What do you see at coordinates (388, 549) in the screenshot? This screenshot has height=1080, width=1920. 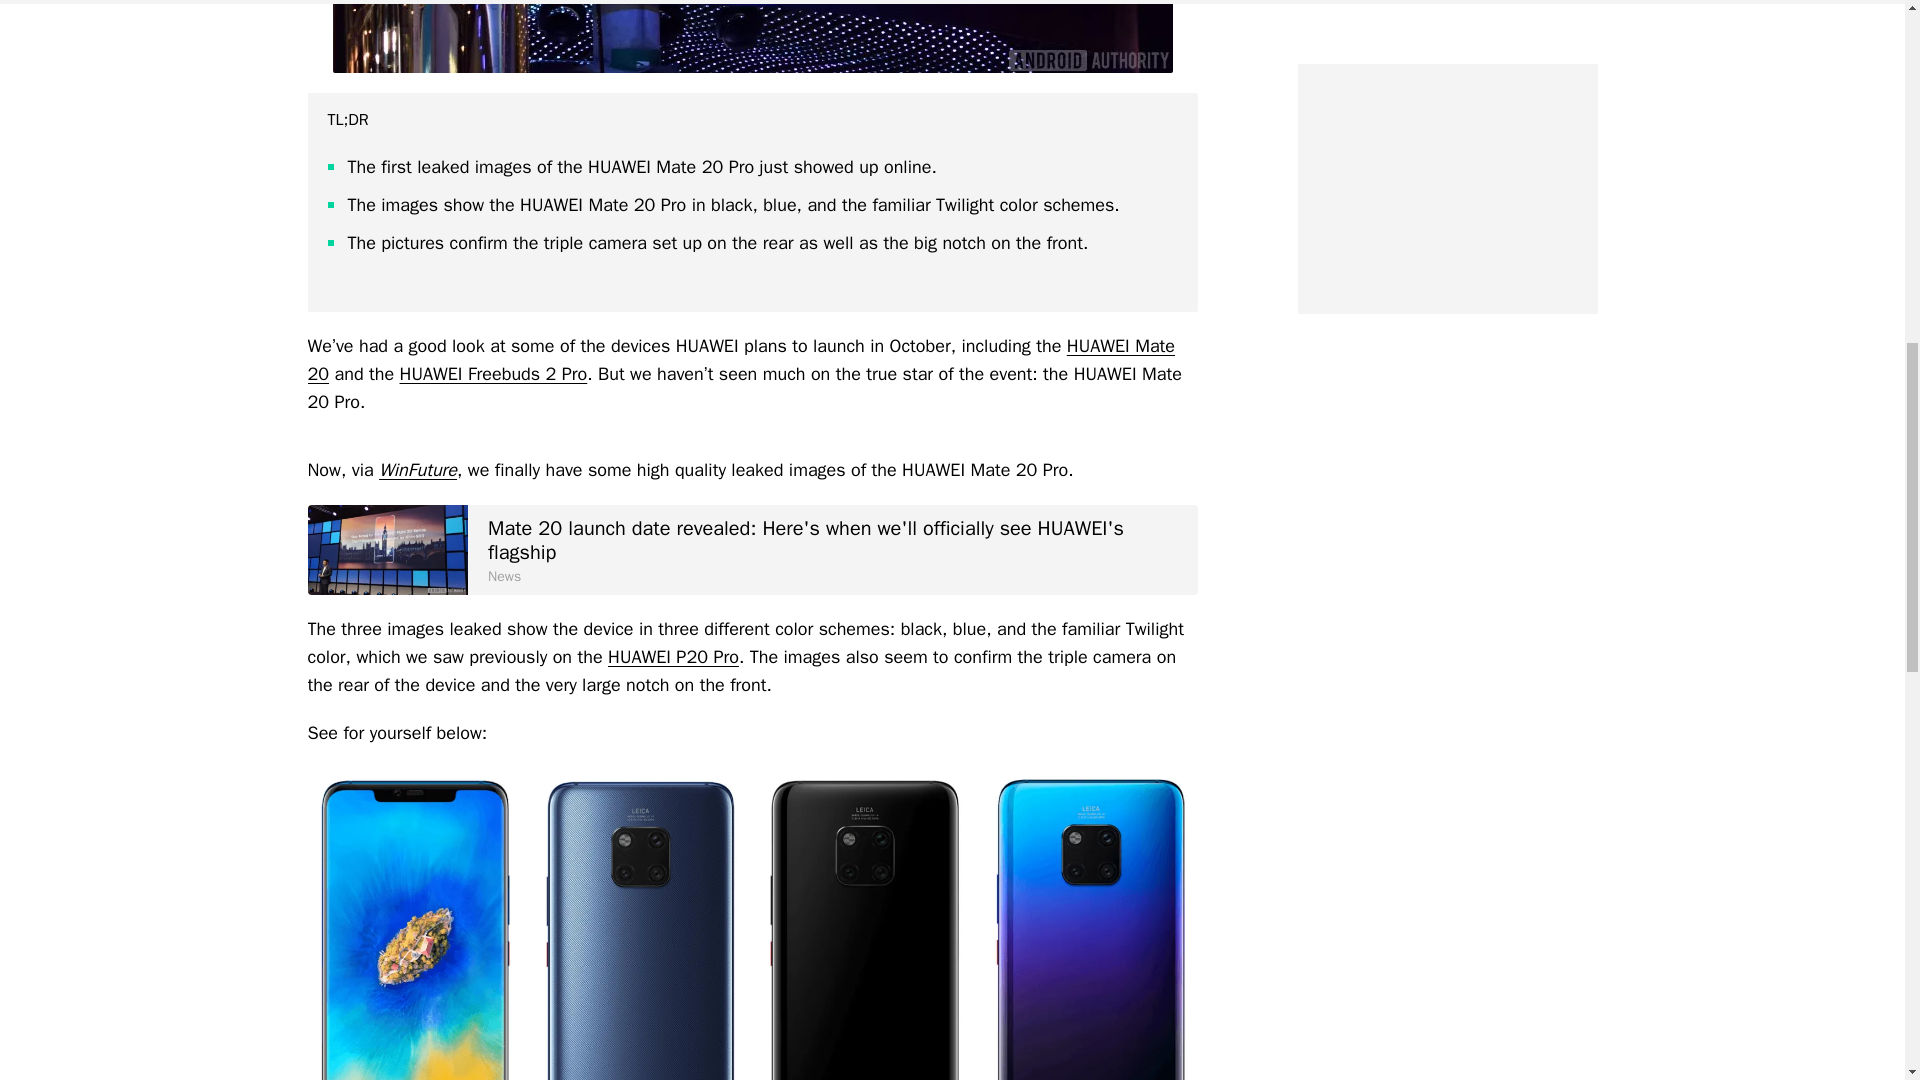 I see `HUAWEI Mate 20 launch date` at bounding box center [388, 549].